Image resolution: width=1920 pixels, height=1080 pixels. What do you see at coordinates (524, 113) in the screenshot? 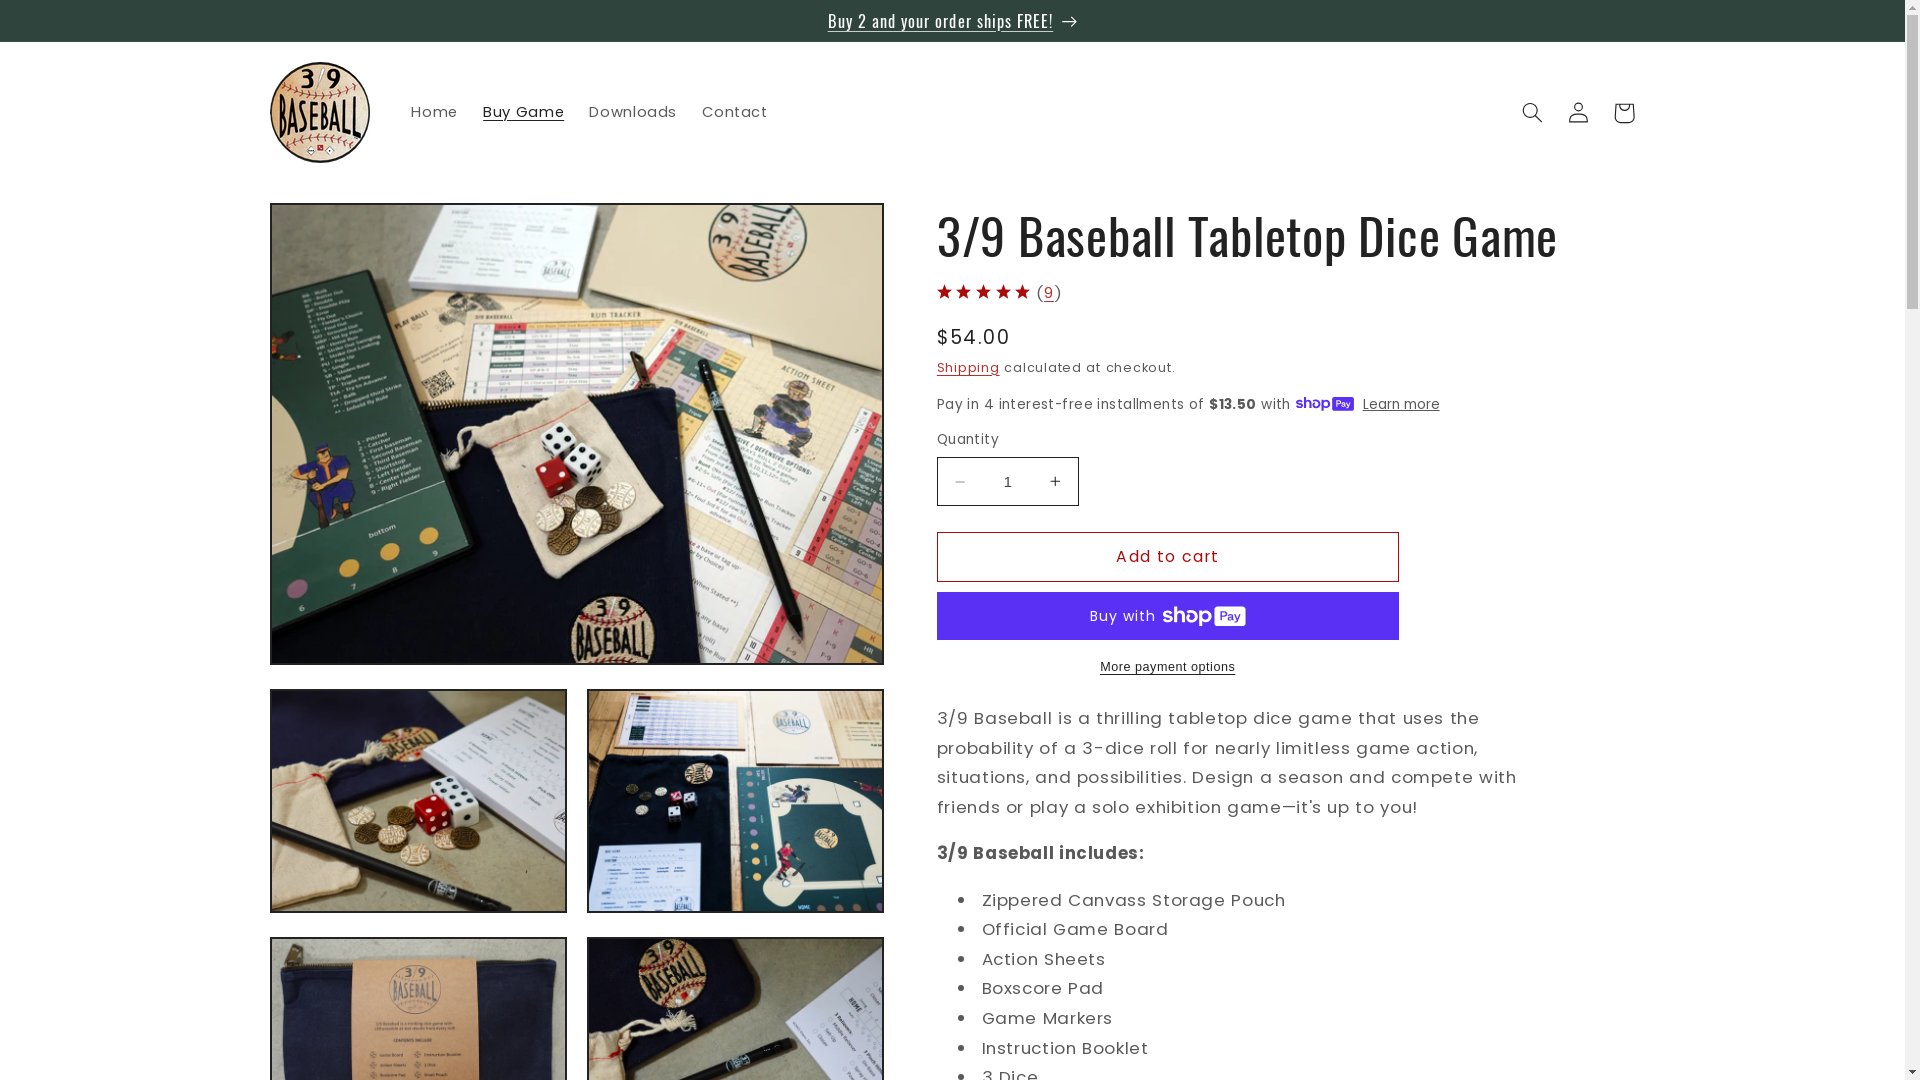
I see `Buy Game` at bounding box center [524, 113].